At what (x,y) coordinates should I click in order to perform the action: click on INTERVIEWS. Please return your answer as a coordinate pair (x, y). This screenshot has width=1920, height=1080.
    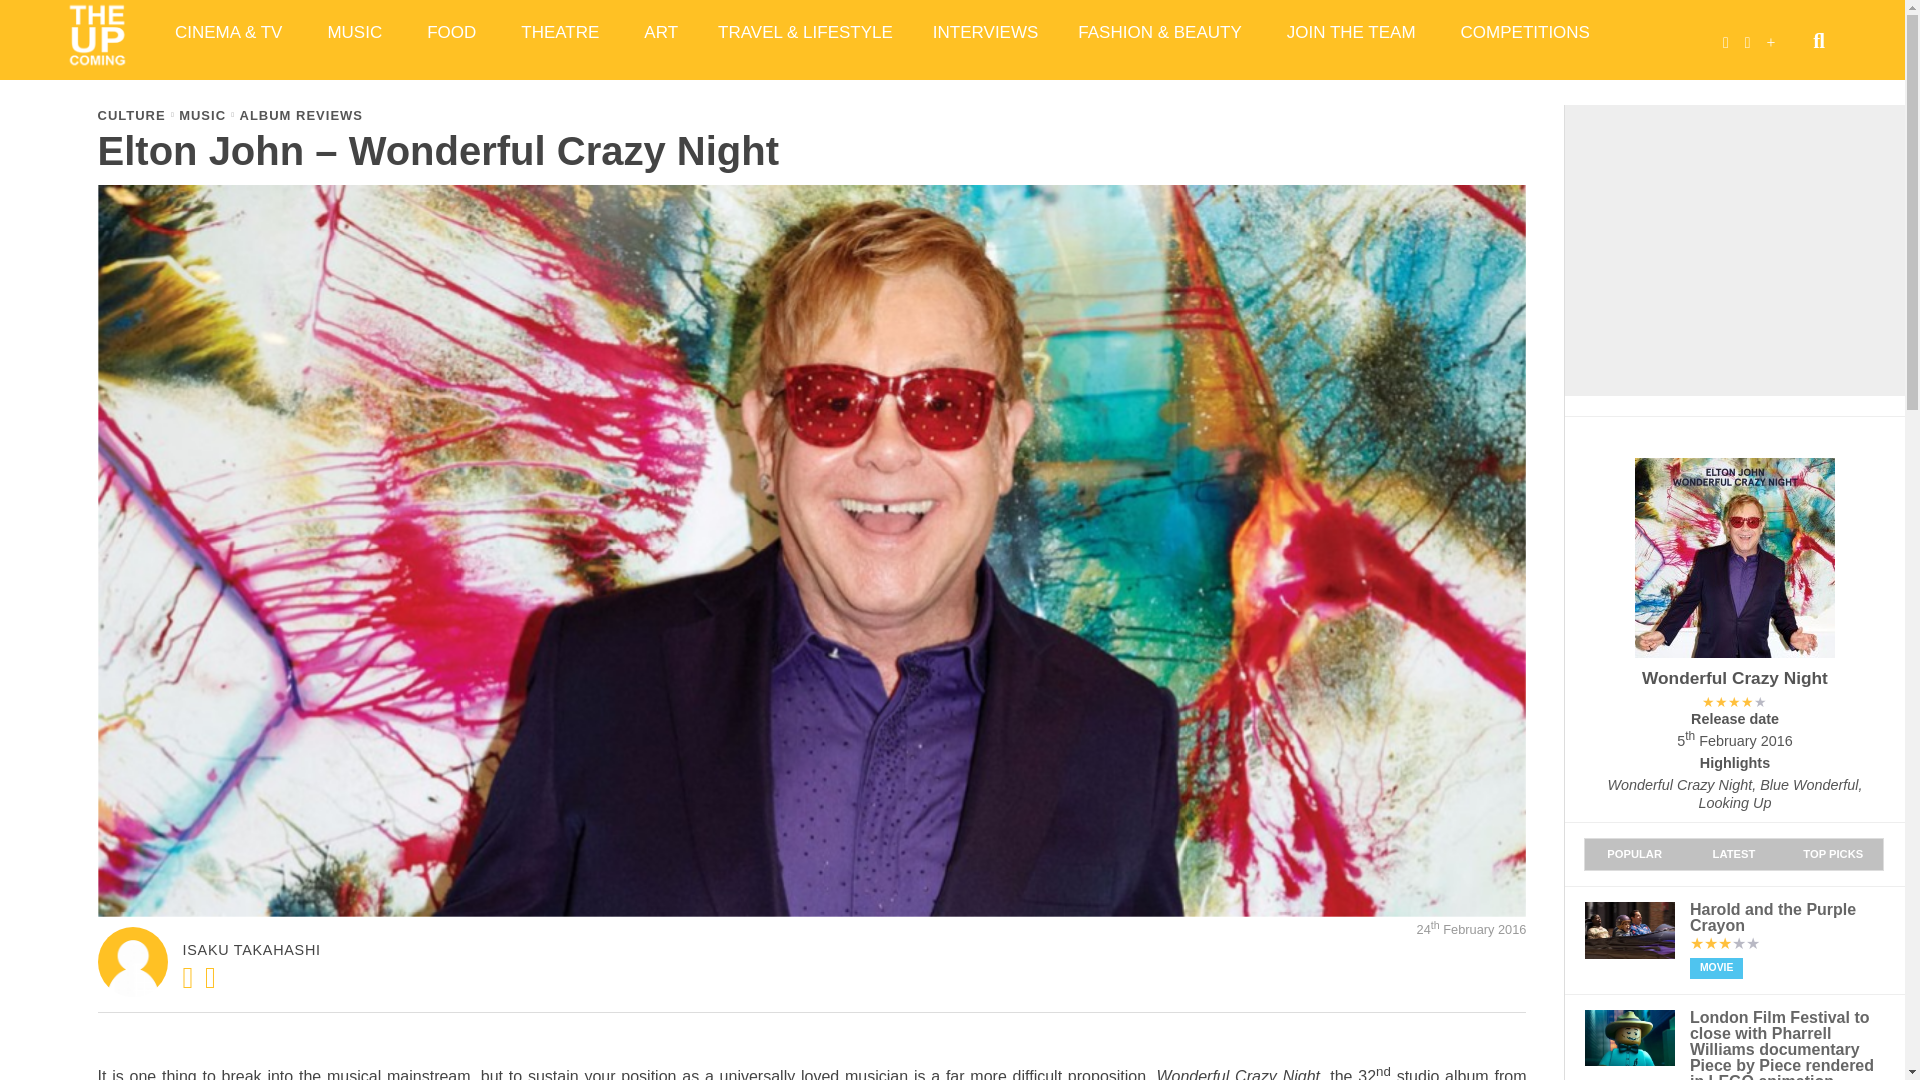
    Looking at the image, I should click on (985, 32).